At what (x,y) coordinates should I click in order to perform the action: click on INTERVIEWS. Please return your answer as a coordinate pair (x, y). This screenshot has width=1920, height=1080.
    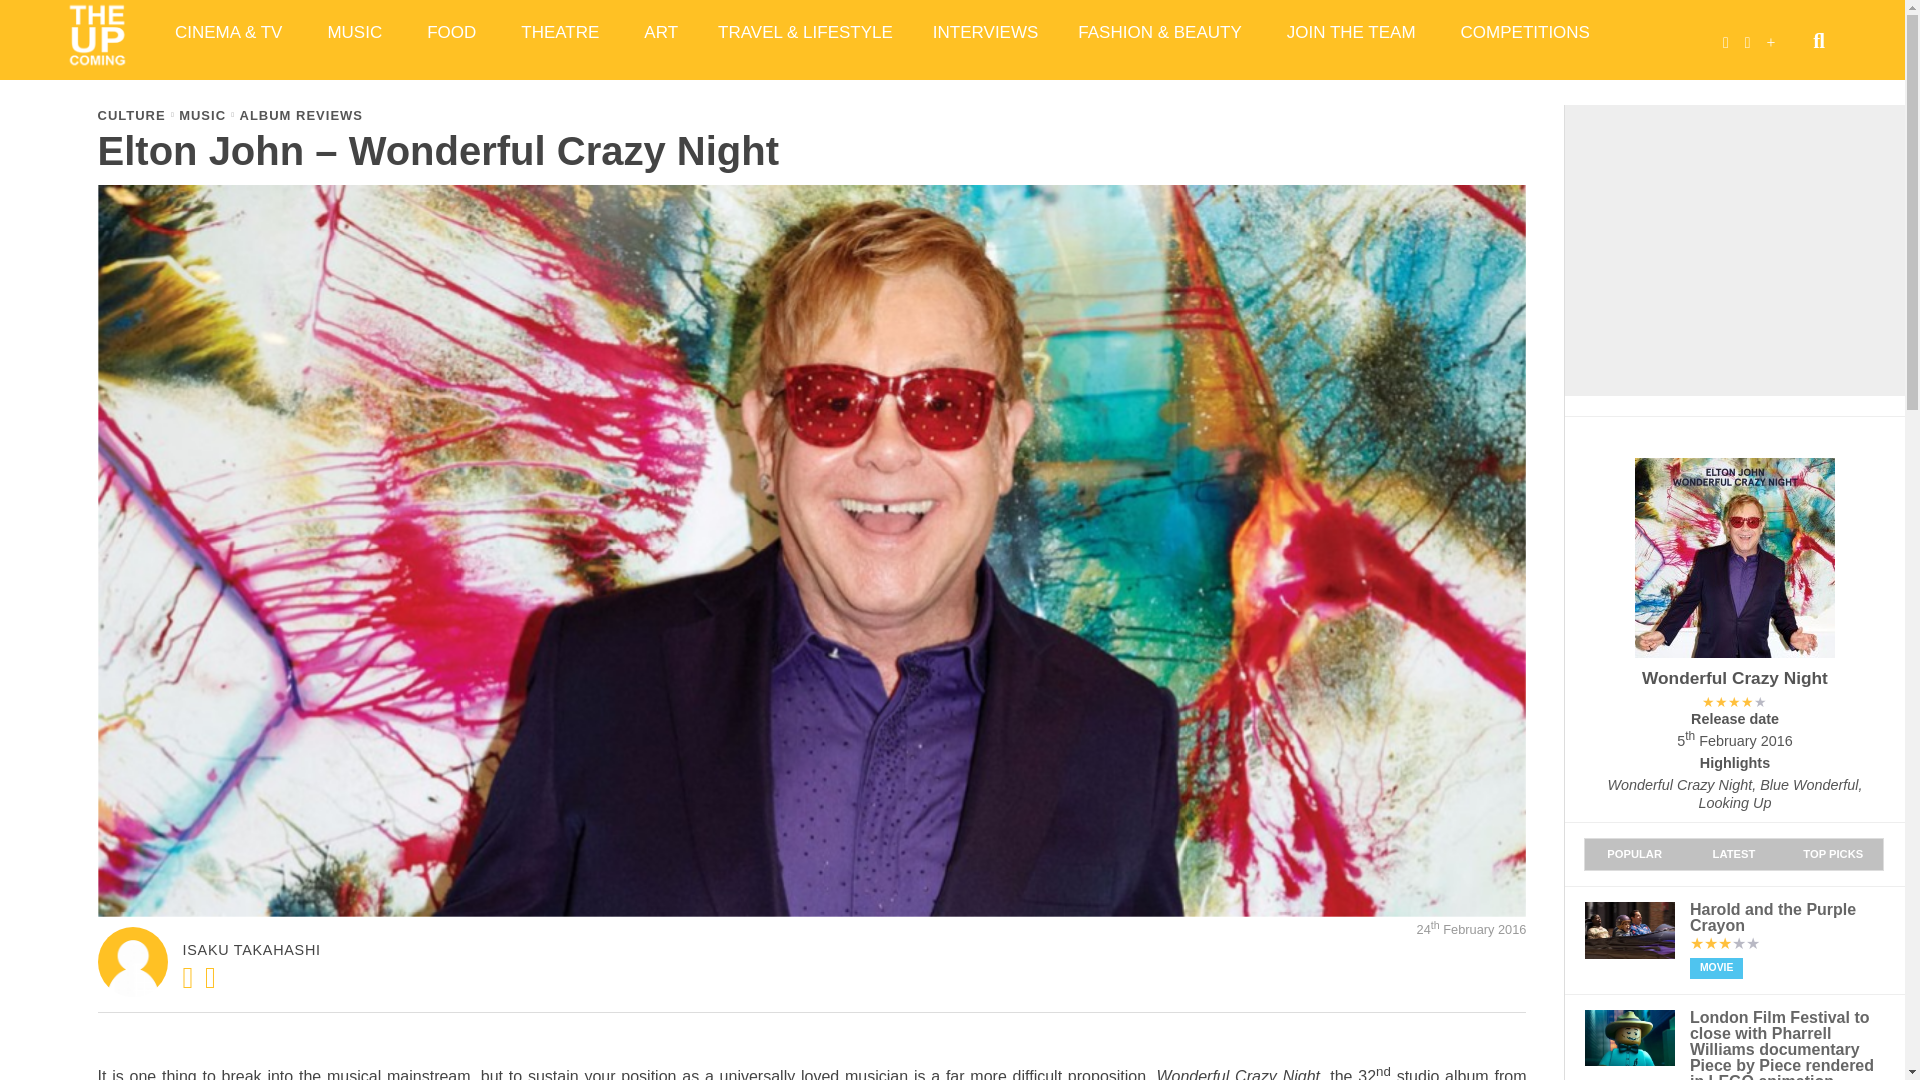
    Looking at the image, I should click on (985, 32).